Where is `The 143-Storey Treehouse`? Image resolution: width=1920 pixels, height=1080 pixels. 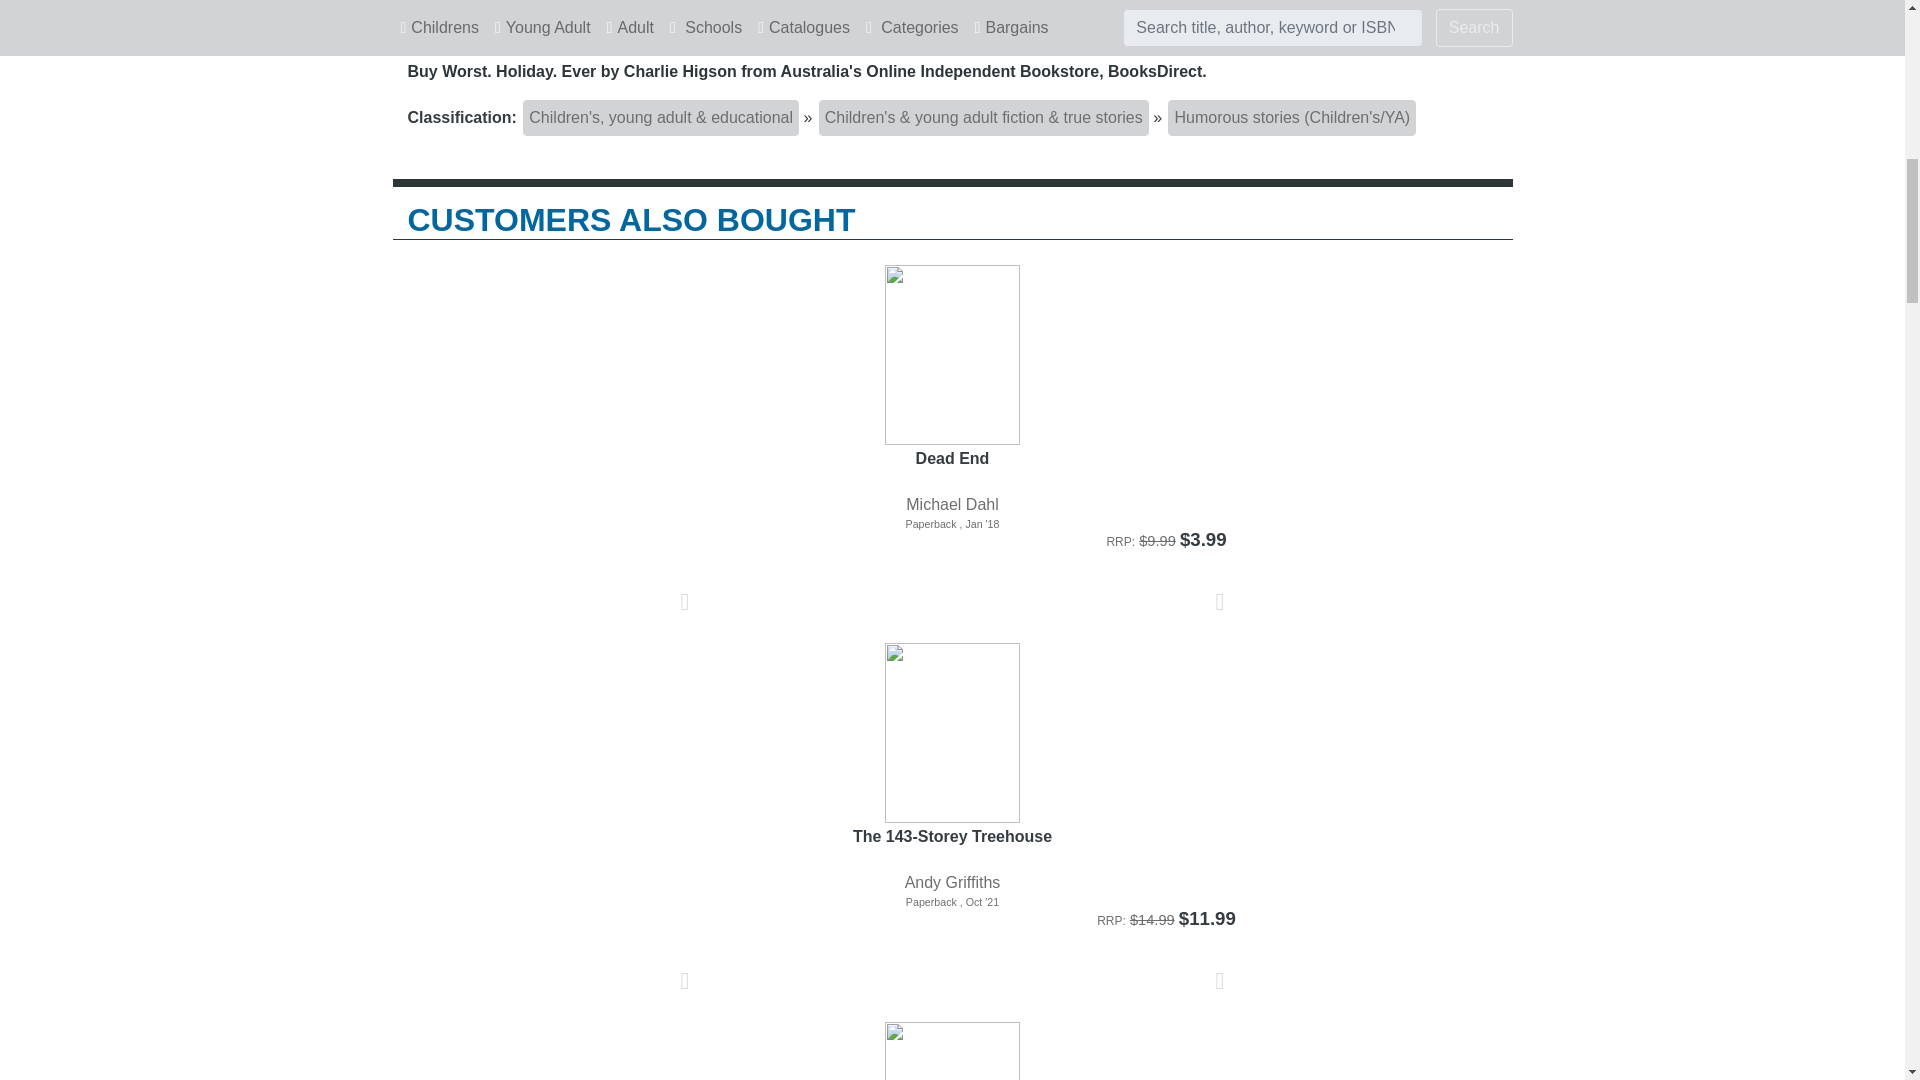 The 143-Storey Treehouse is located at coordinates (953, 848).